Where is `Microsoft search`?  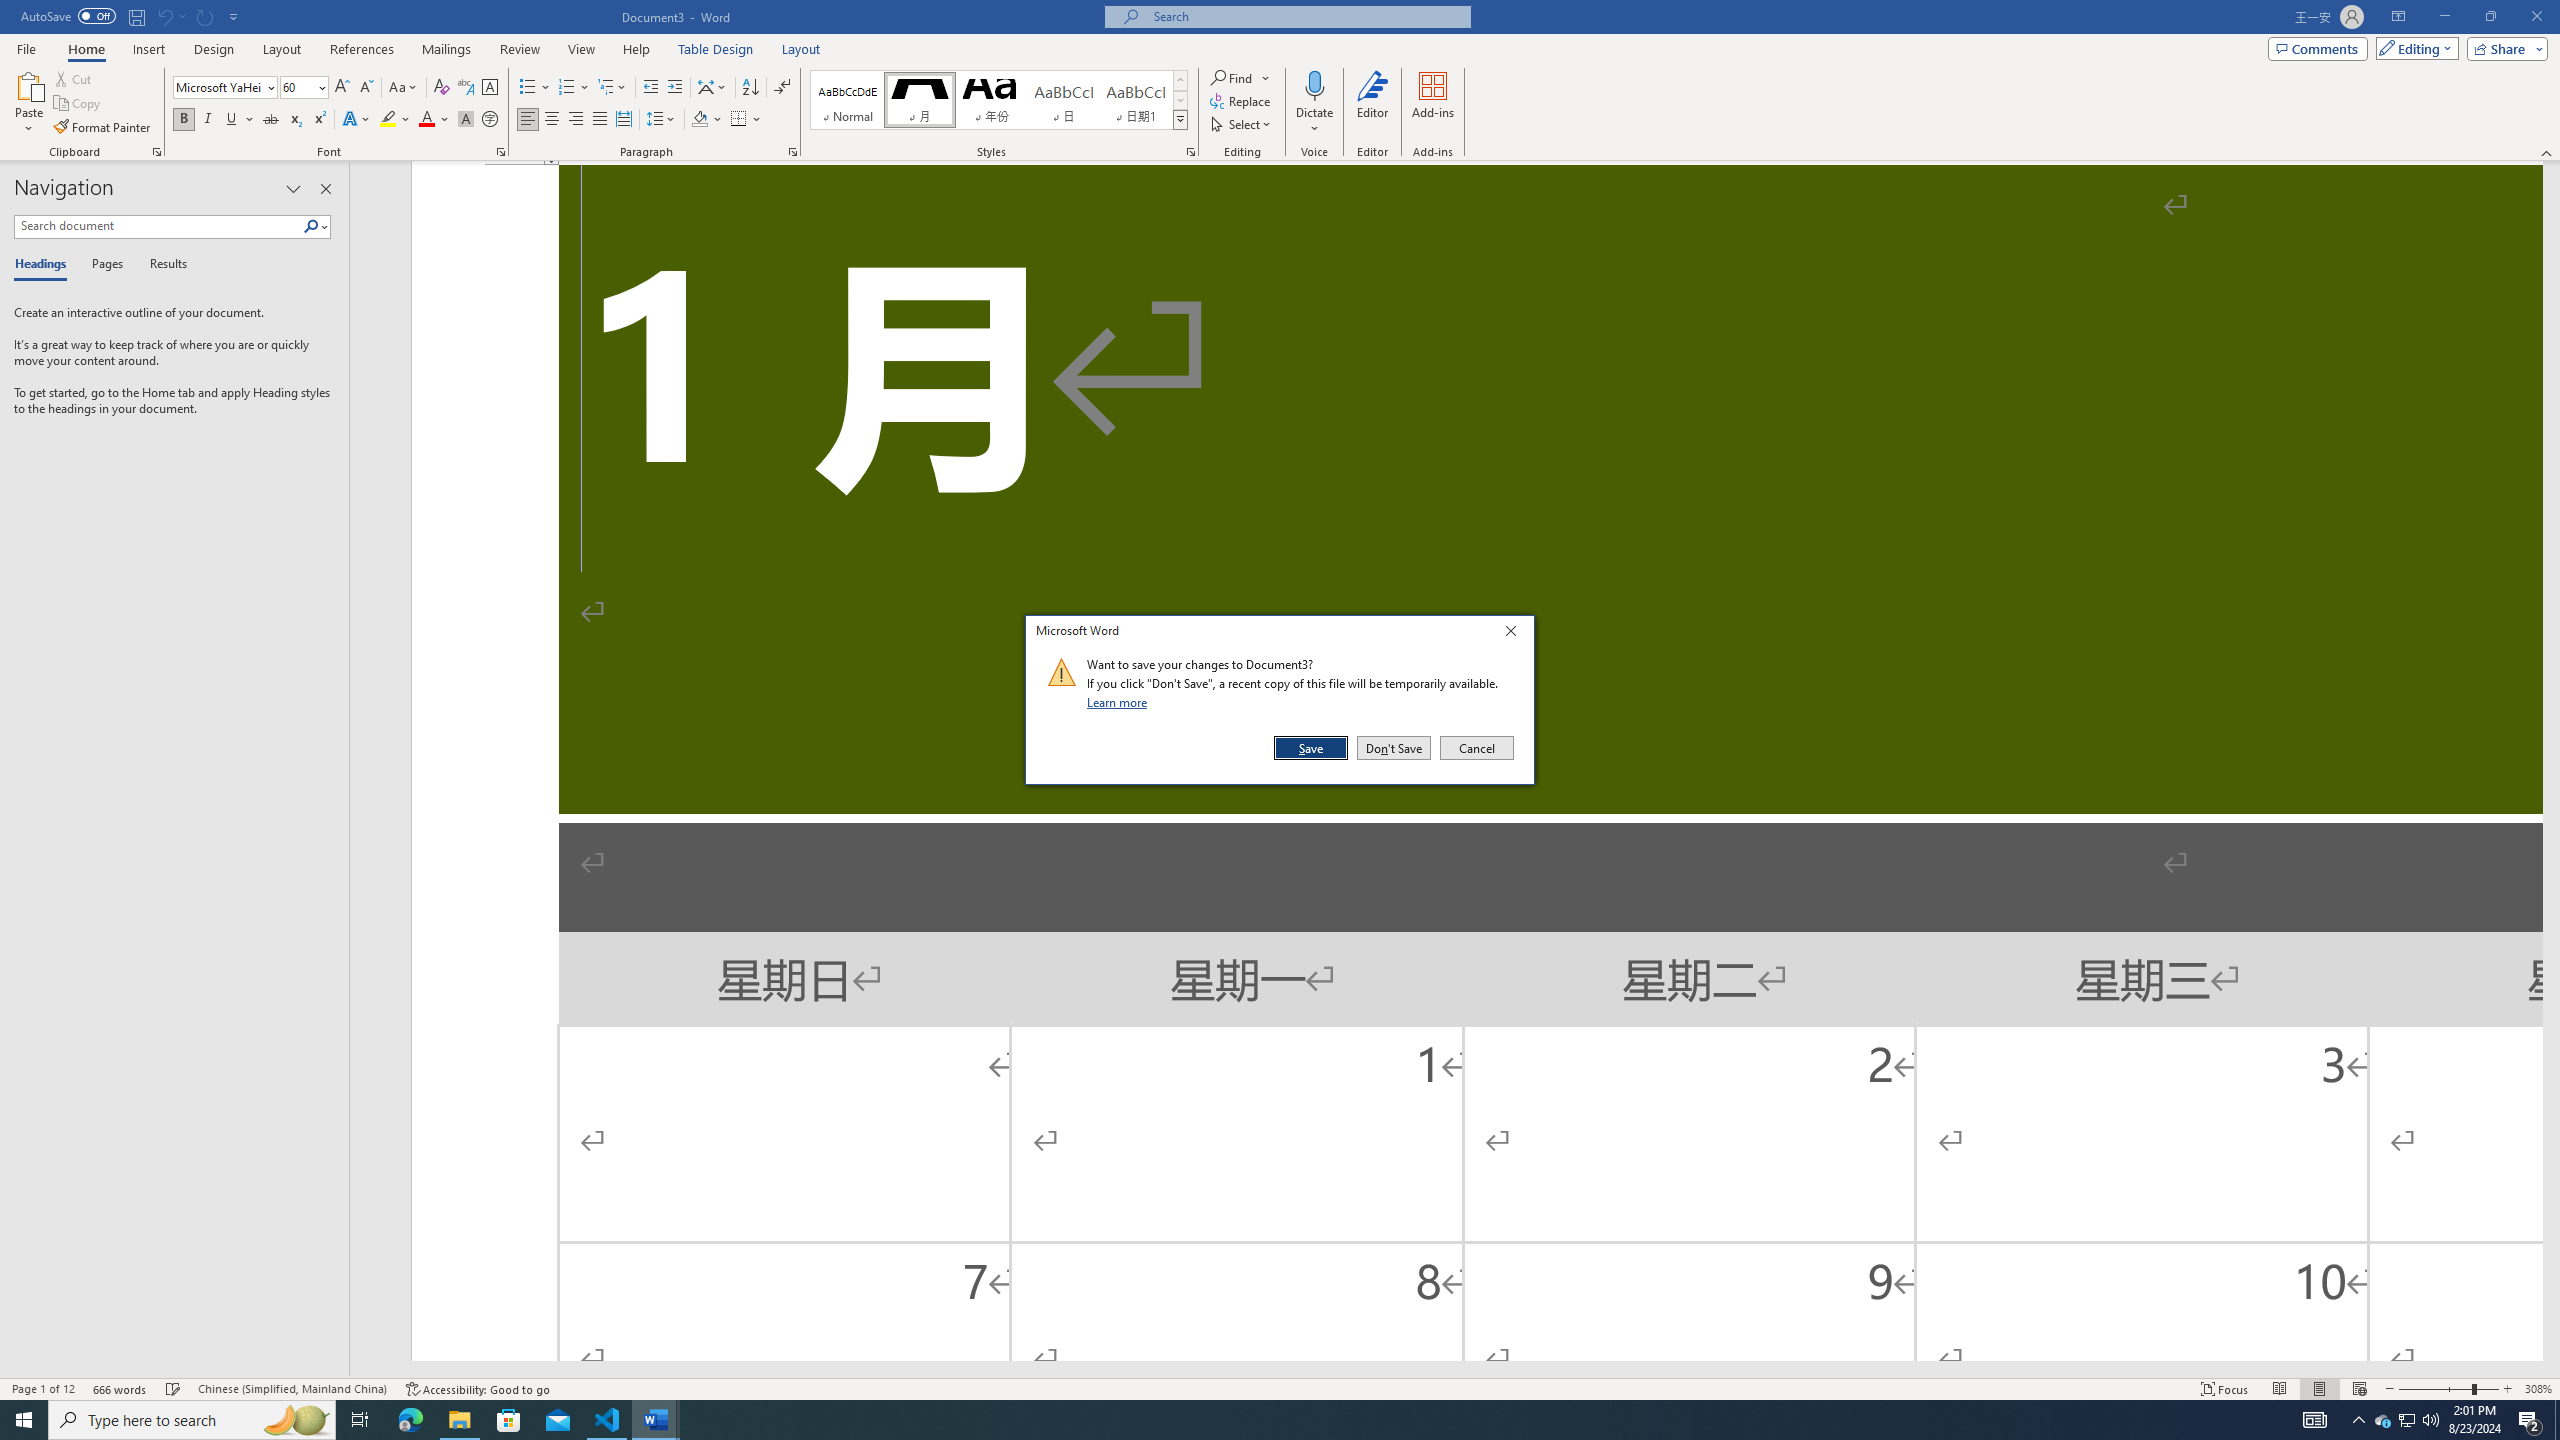 Microsoft search is located at coordinates (1306, 16).